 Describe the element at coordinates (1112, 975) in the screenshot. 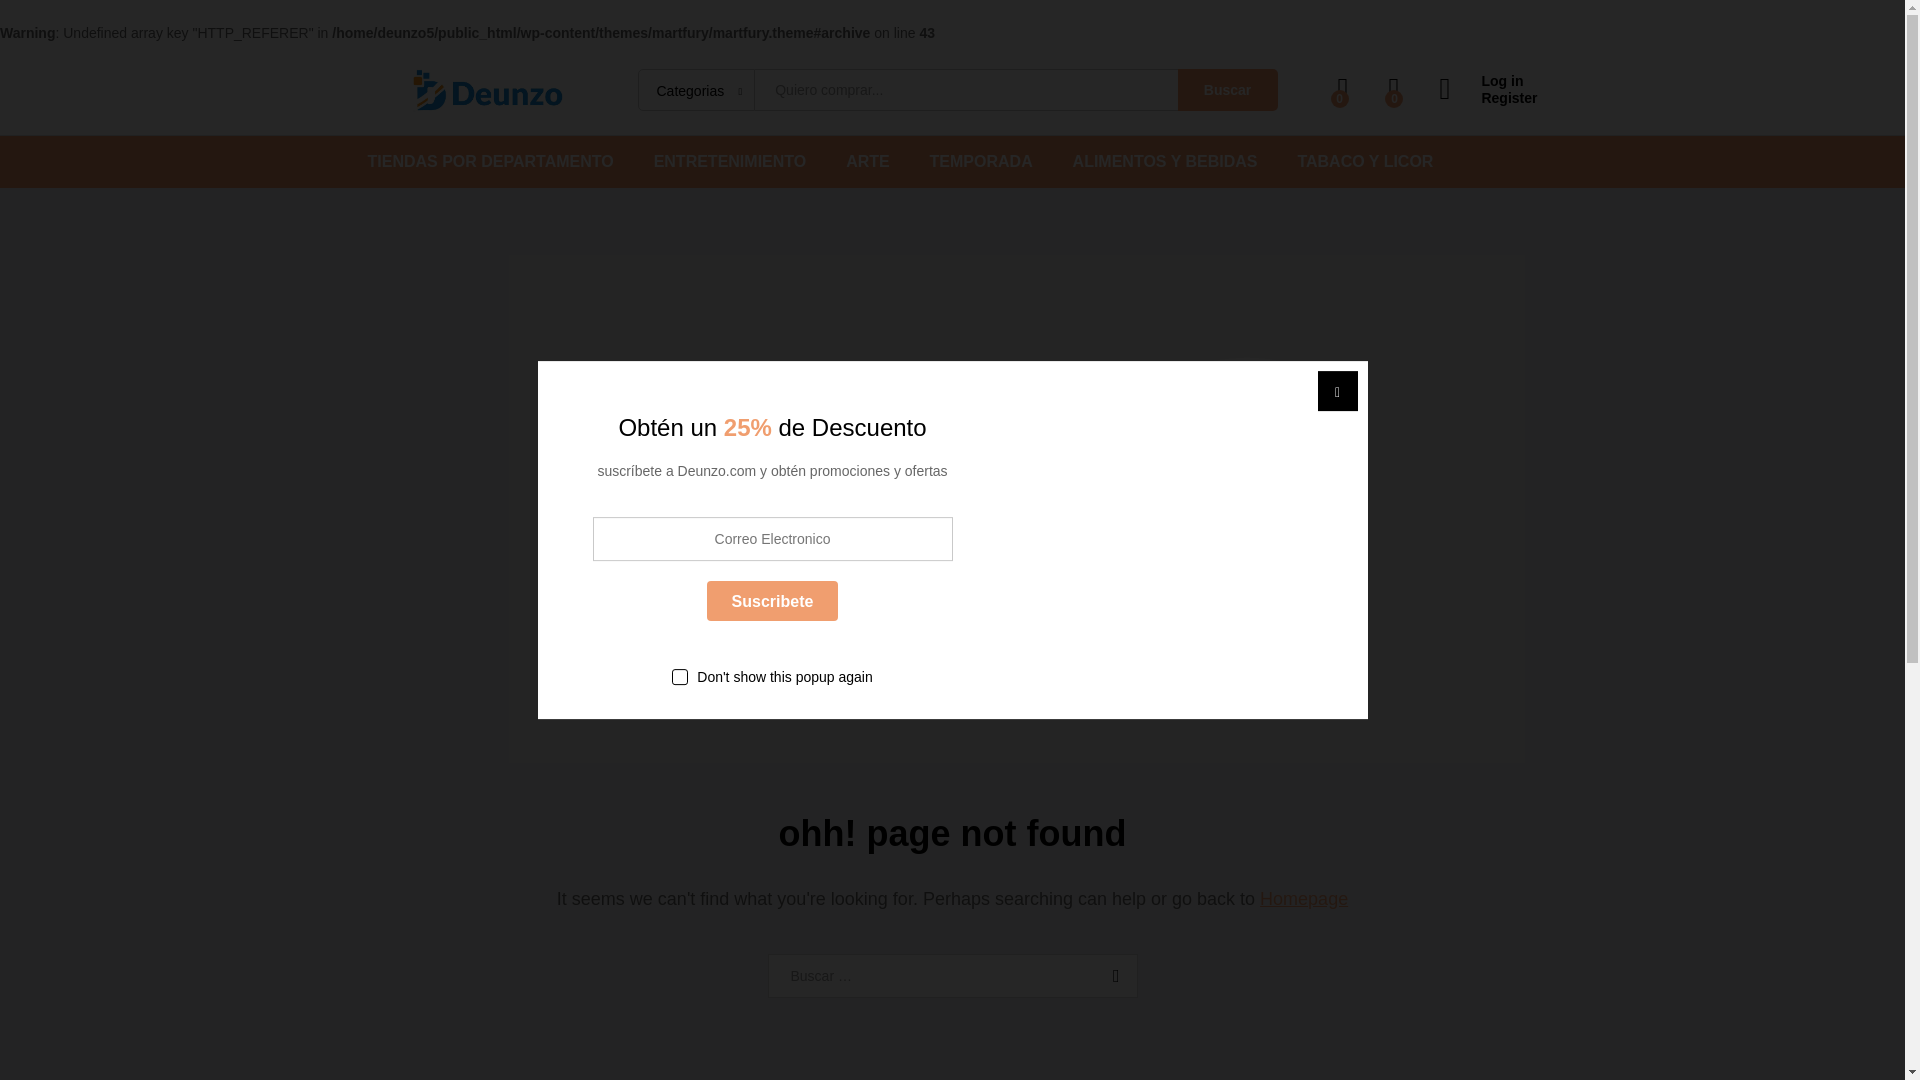

I see `Buscar` at that location.